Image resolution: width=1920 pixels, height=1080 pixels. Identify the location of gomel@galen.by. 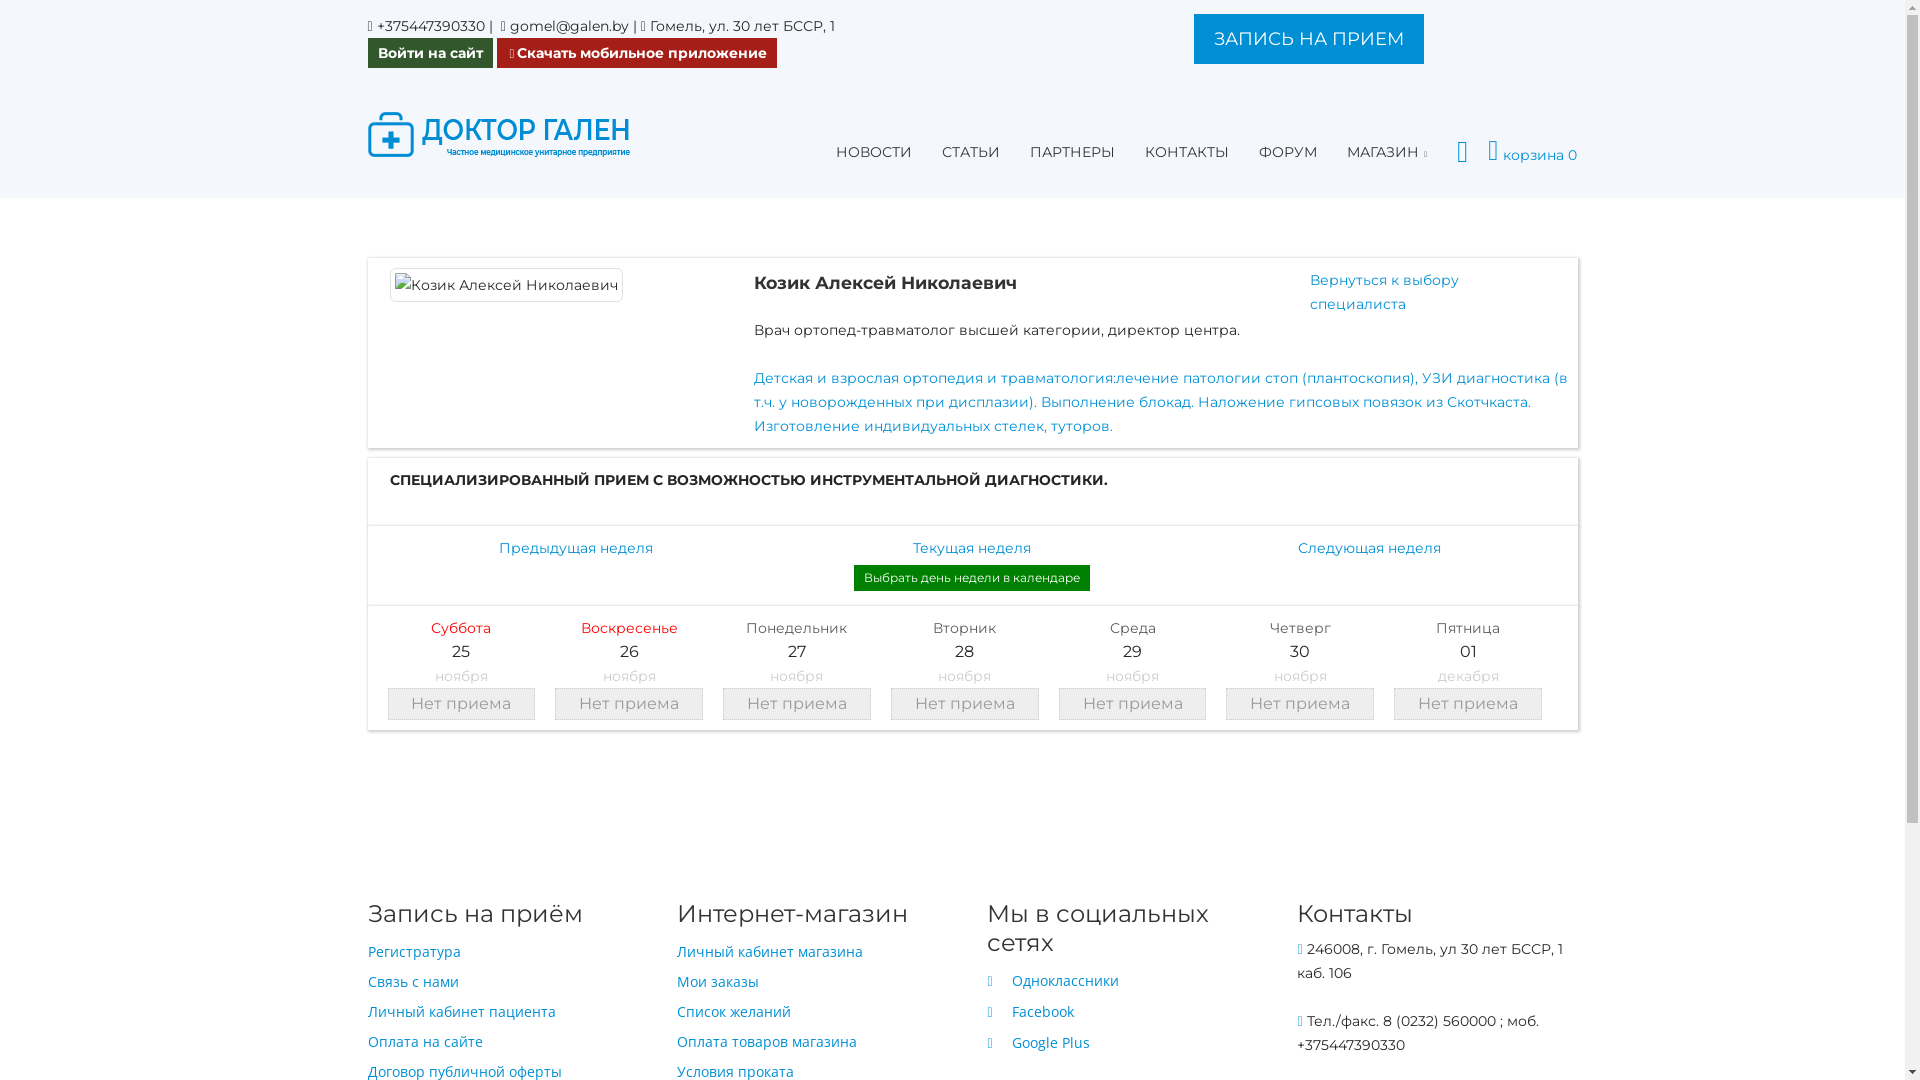
(570, 26).